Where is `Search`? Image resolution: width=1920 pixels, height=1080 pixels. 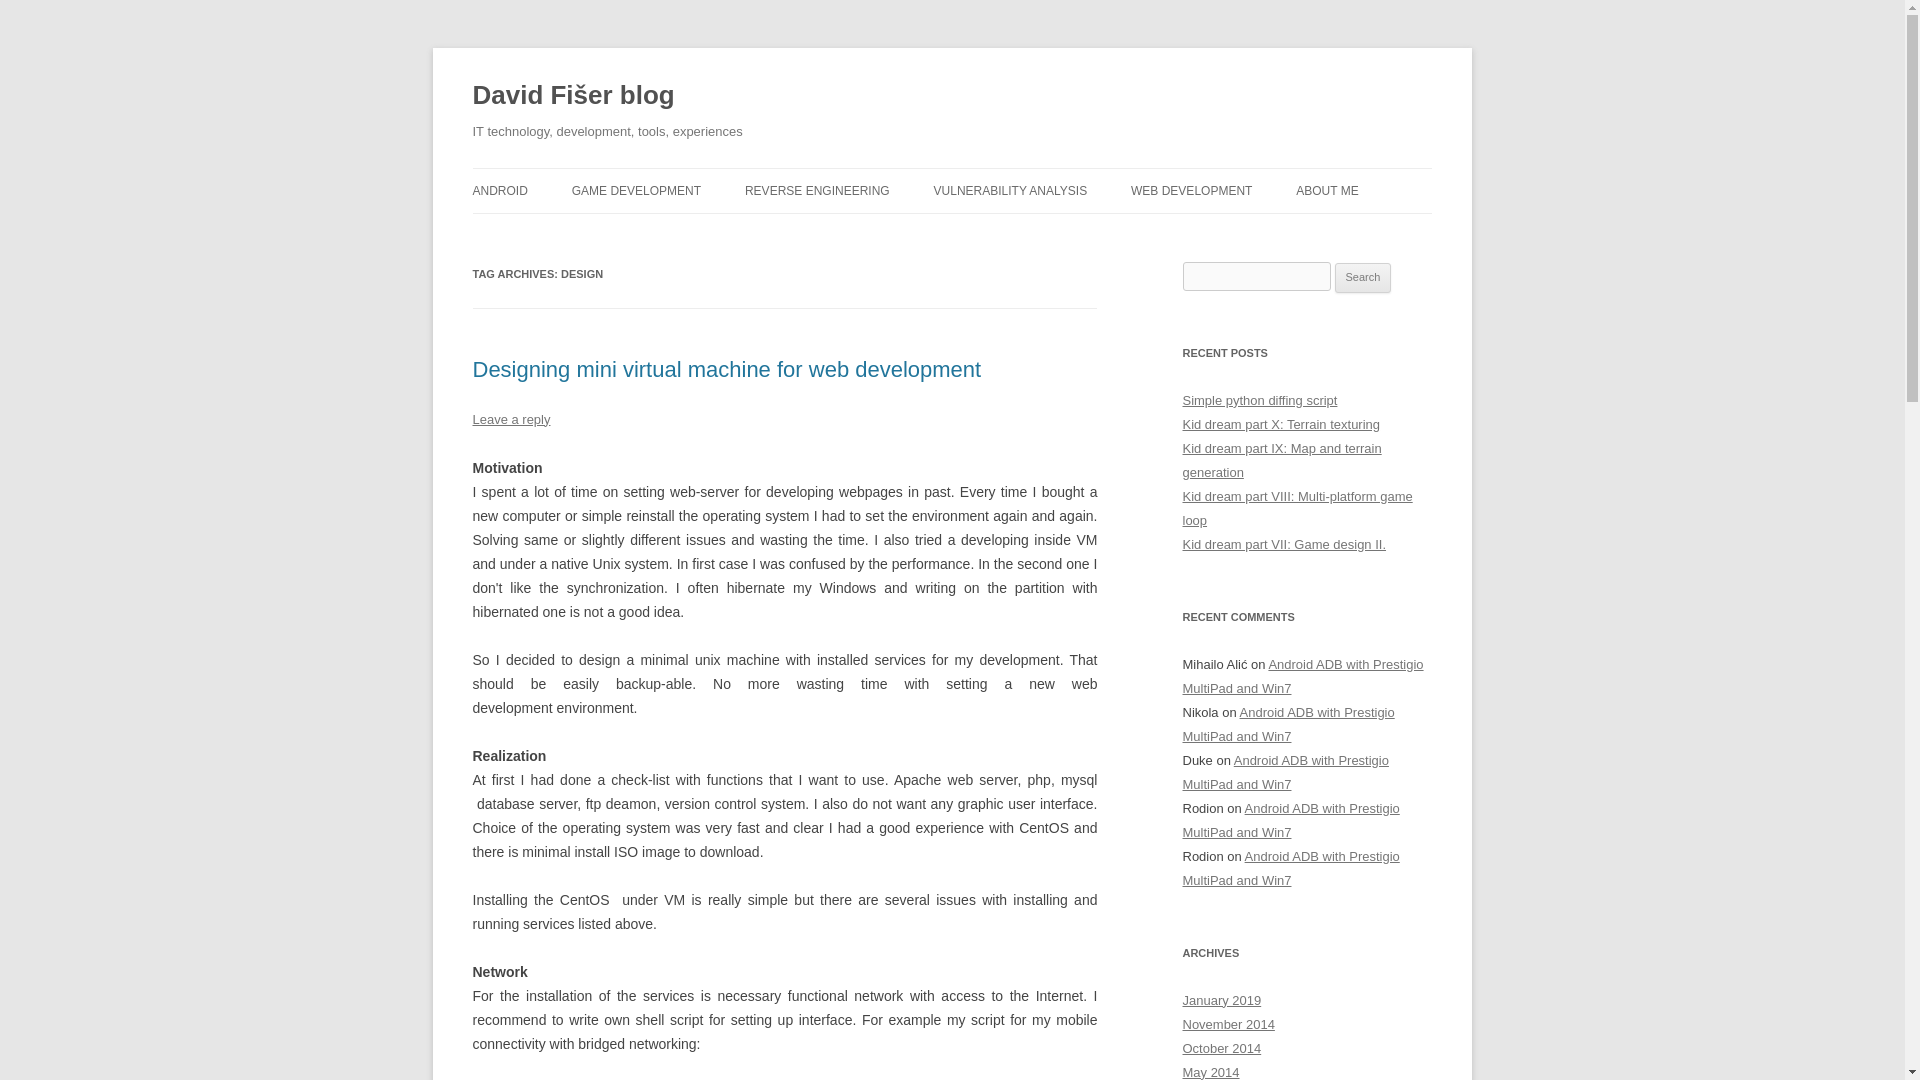
Search is located at coordinates (1363, 278).